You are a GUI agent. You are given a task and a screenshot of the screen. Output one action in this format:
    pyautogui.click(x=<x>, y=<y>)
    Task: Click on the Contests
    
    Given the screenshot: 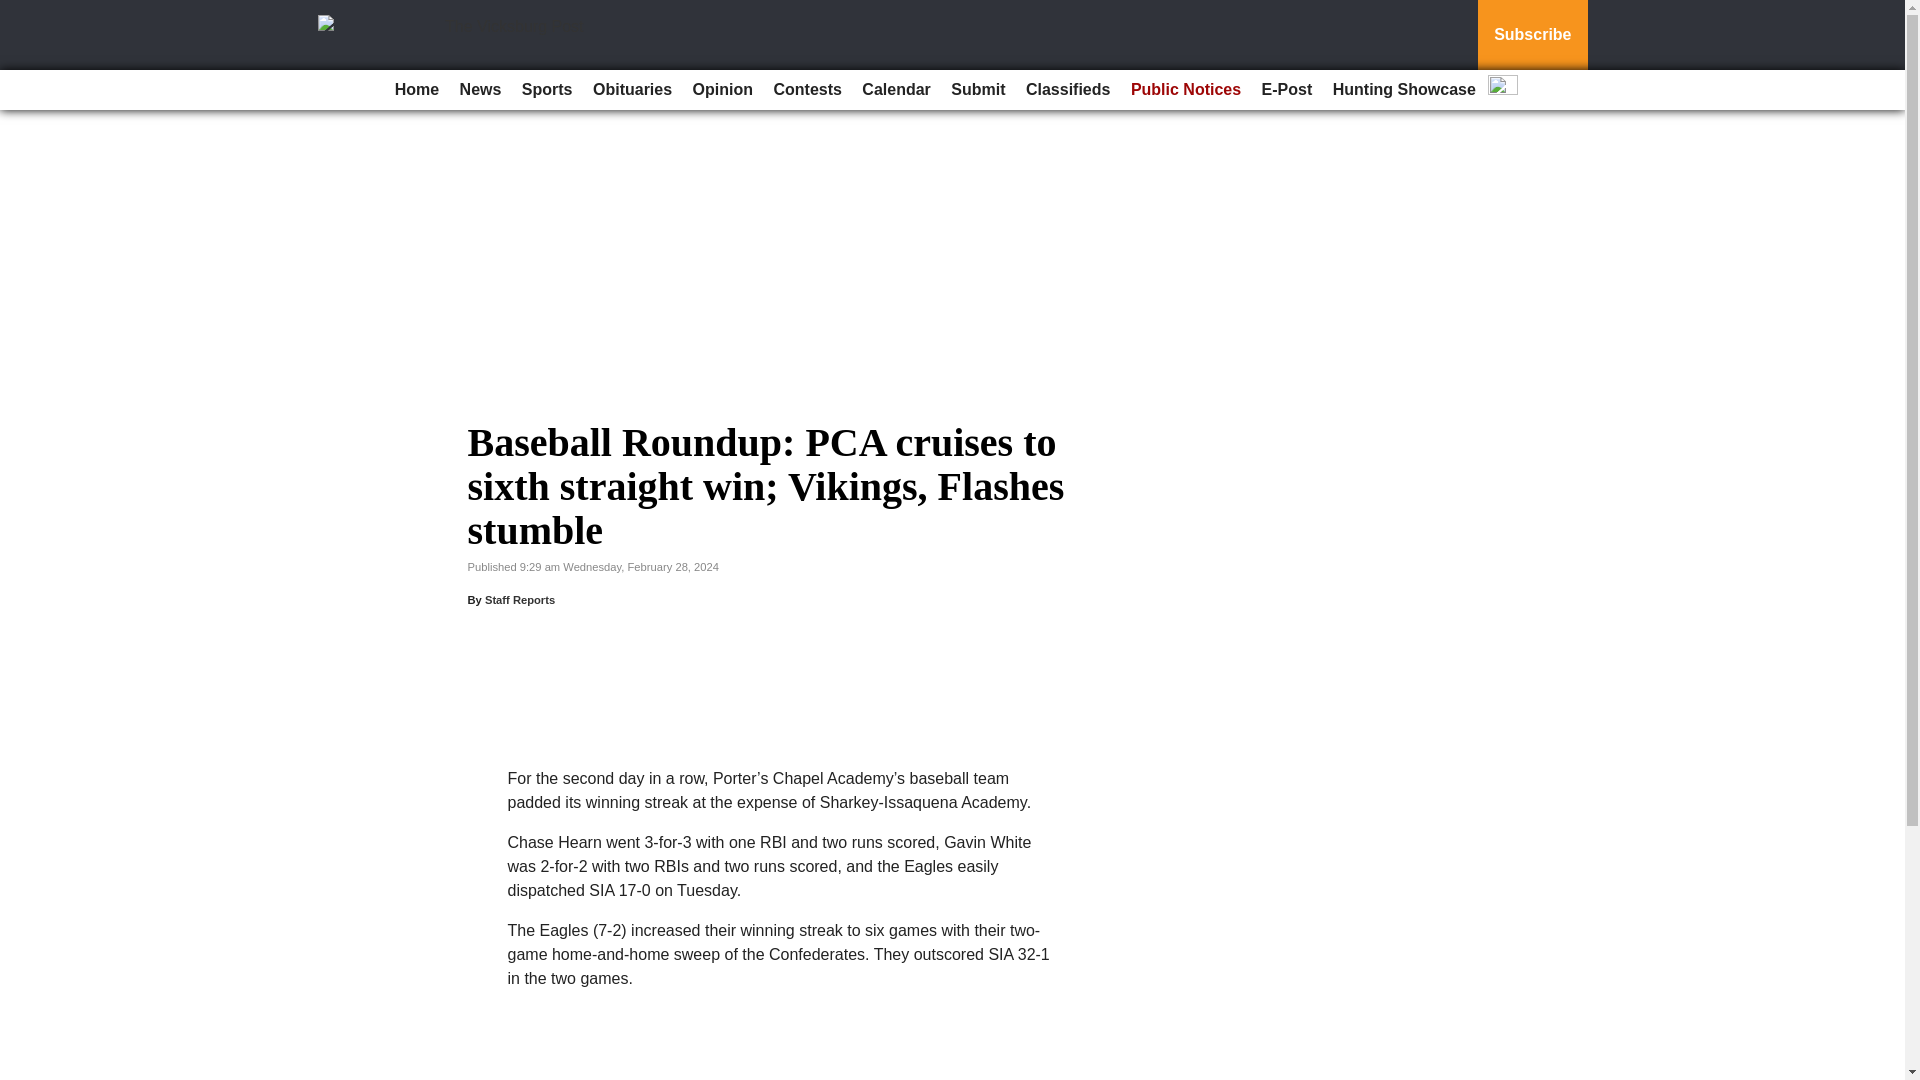 What is the action you would take?
    pyautogui.click(x=806, y=90)
    